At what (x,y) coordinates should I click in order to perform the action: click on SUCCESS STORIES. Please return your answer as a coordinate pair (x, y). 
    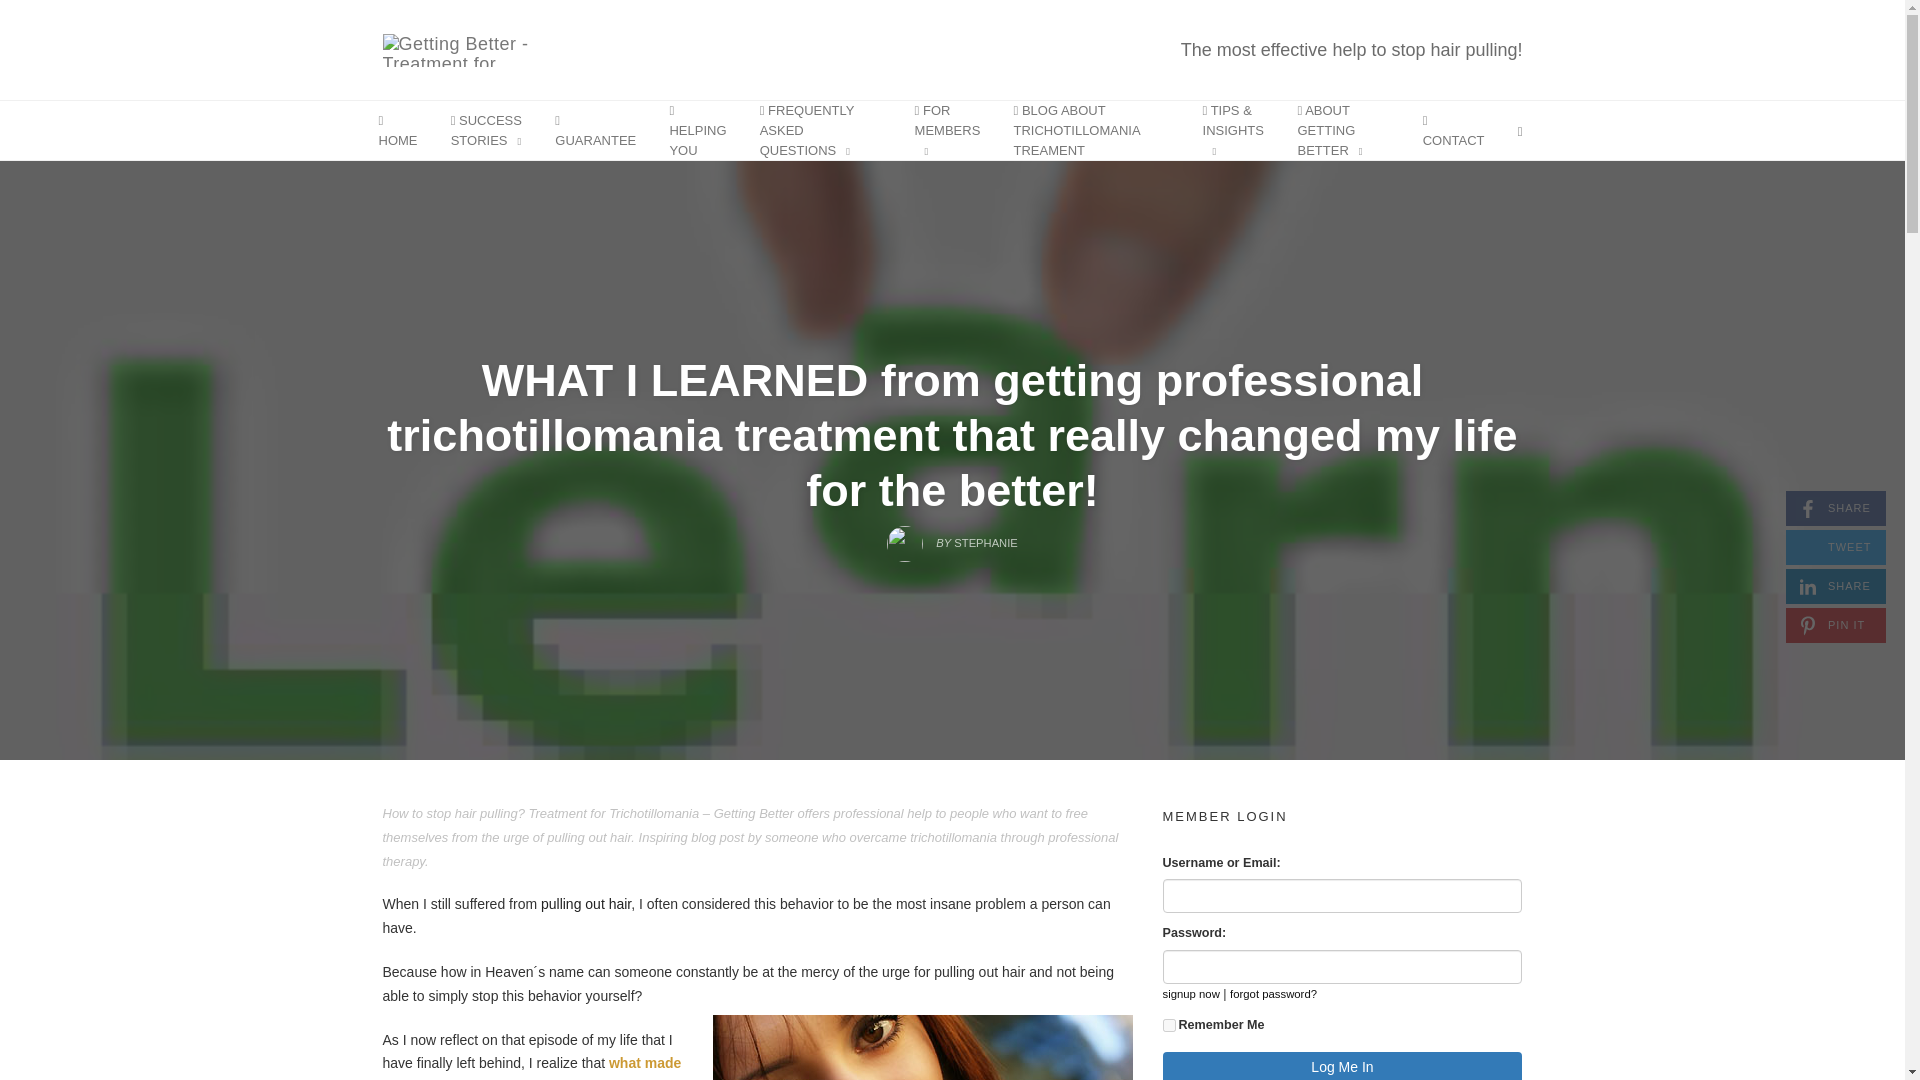
    Looking at the image, I should click on (1835, 586).